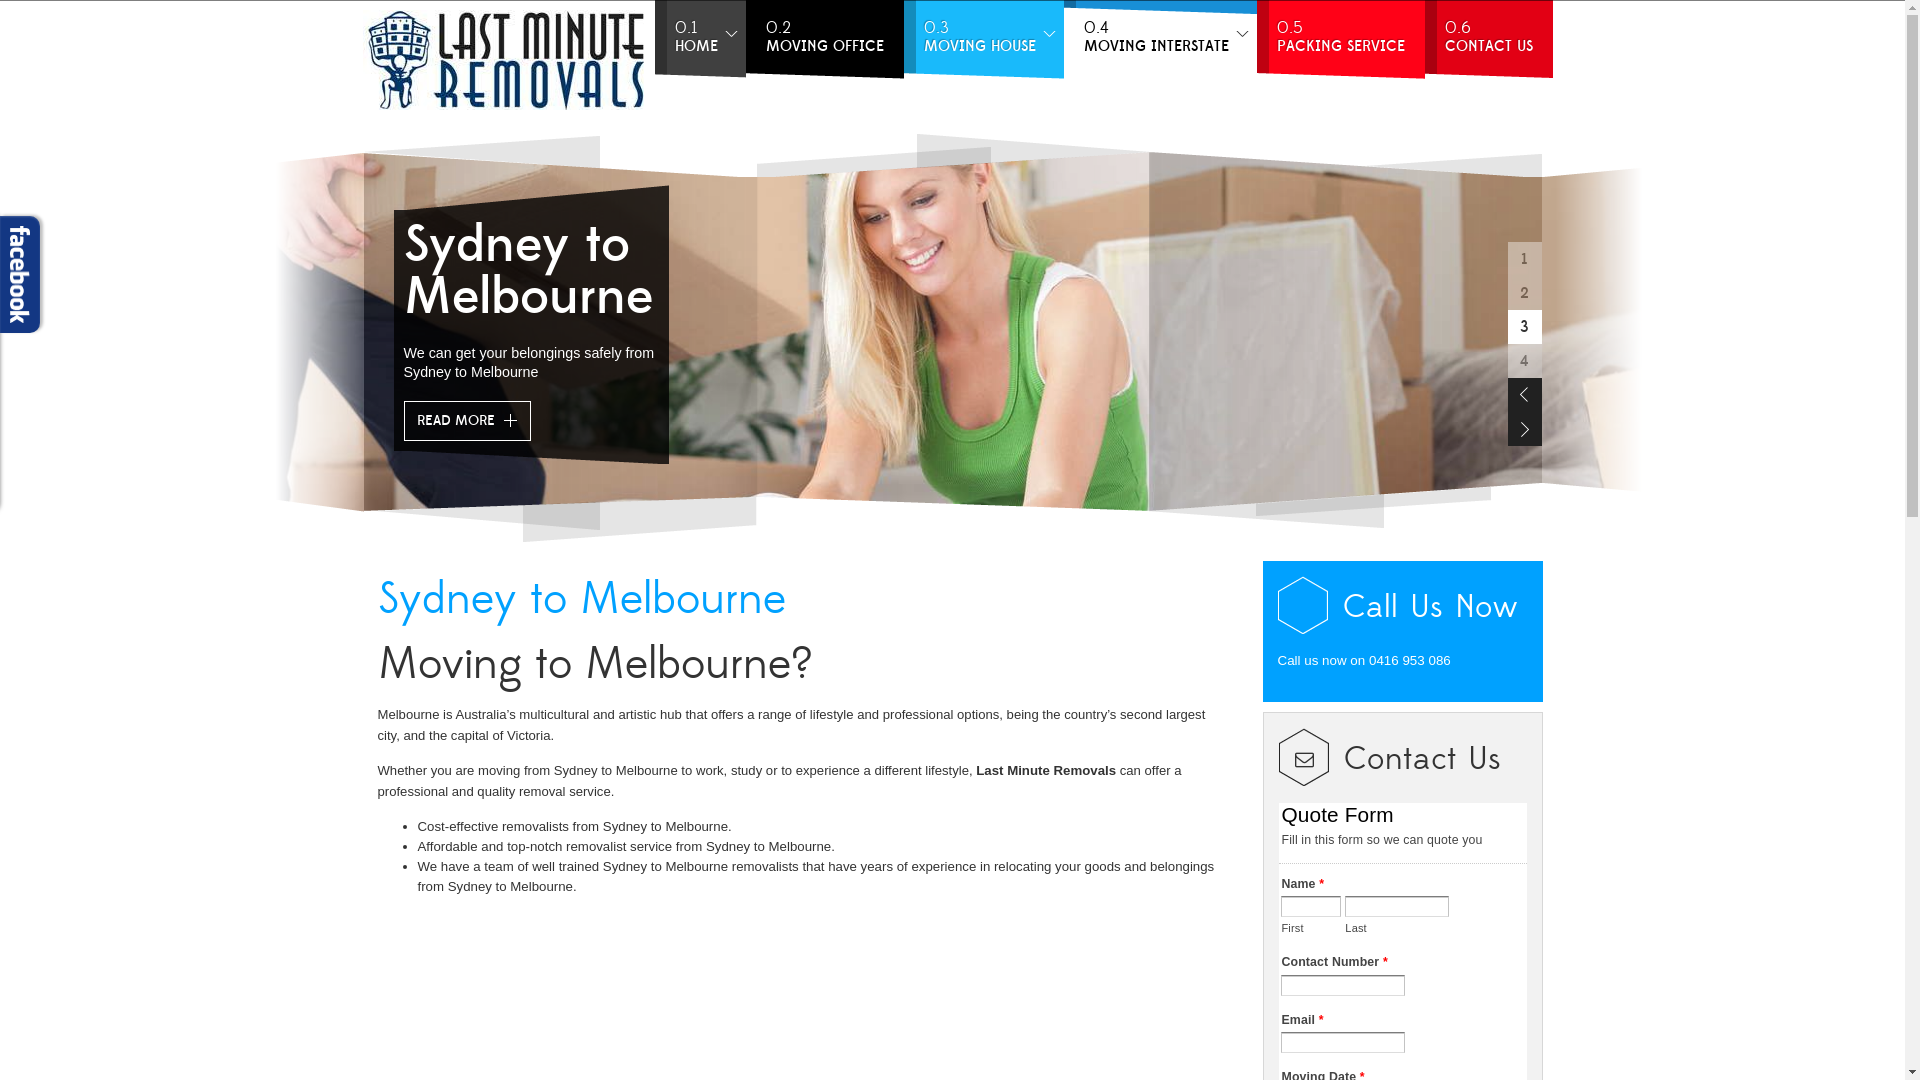 Image resolution: width=1920 pixels, height=1080 pixels. I want to click on Sydney to Melbourne, so click(582, 600).